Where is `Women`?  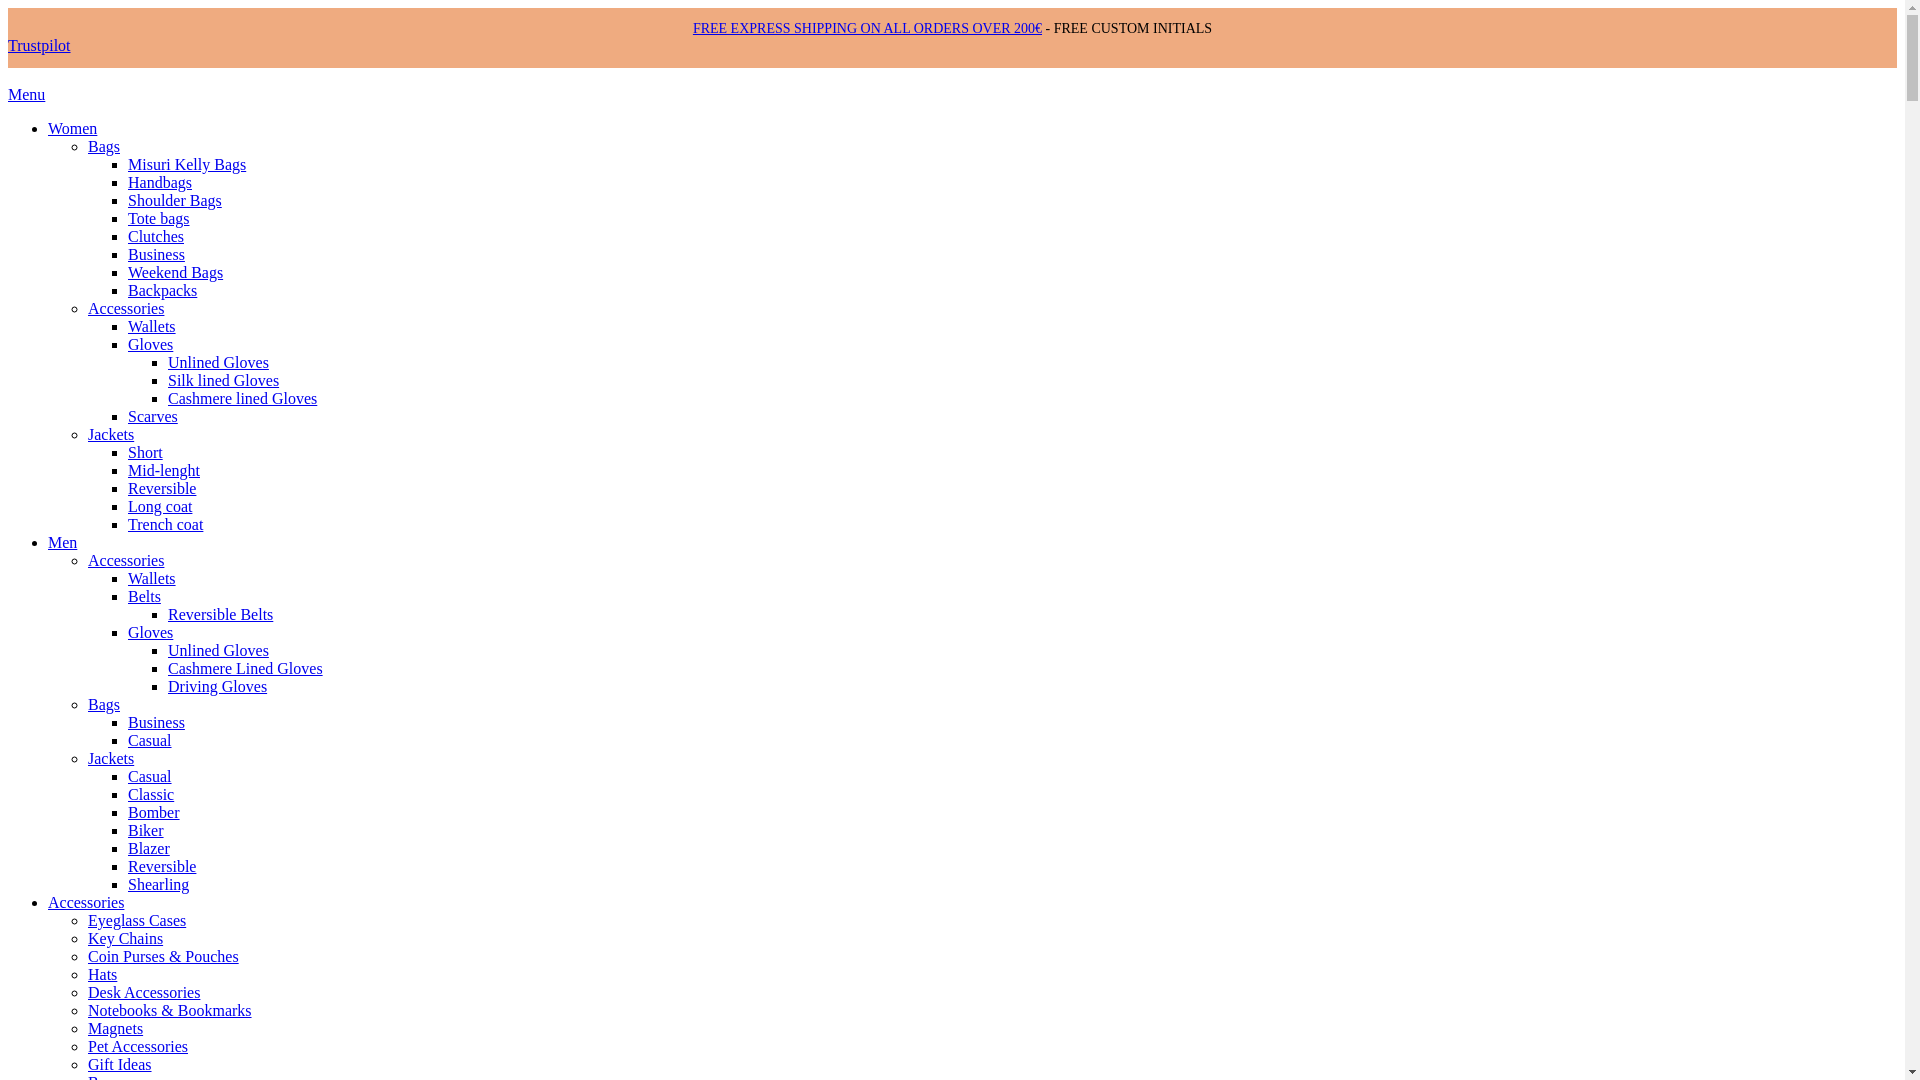 Women is located at coordinates (72, 128).